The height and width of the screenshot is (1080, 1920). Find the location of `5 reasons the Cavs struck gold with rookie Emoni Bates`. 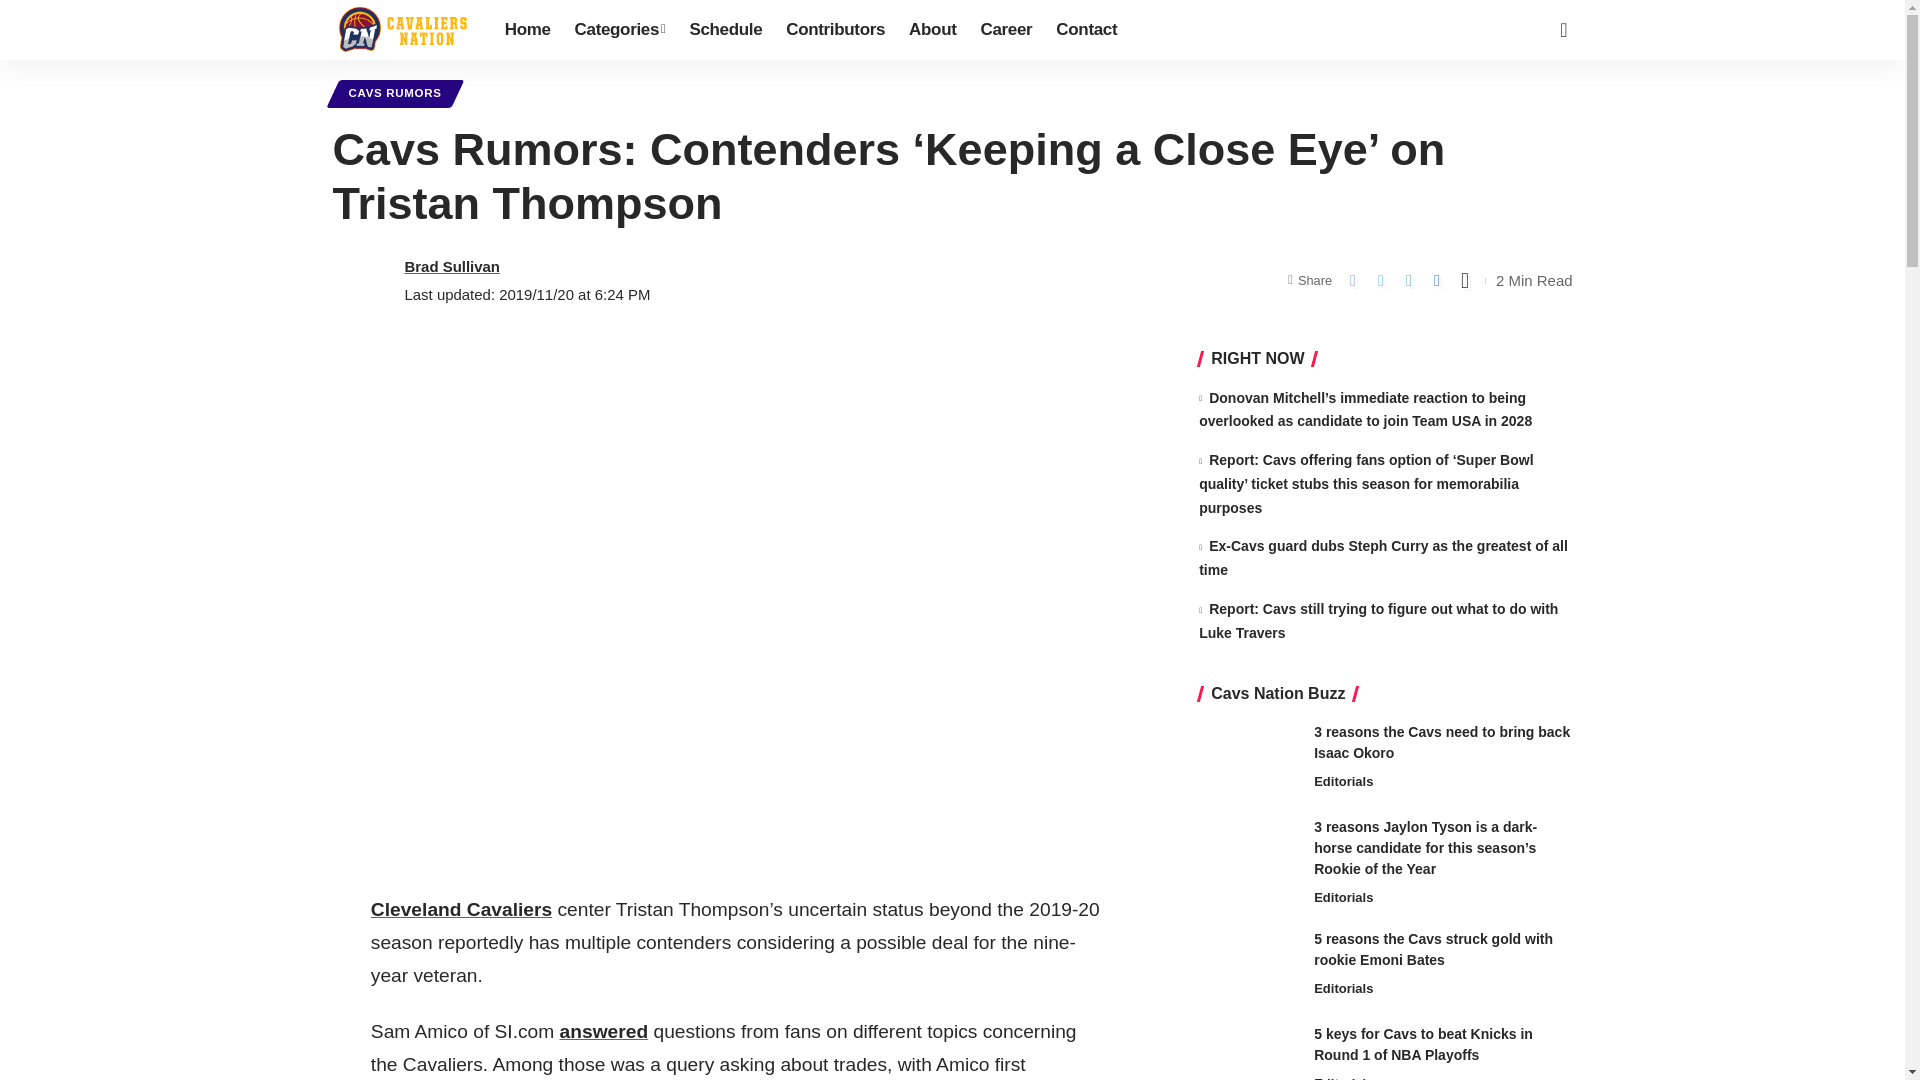

5 reasons the Cavs struck gold with rookie Emoni Bates is located at coordinates (1248, 966).